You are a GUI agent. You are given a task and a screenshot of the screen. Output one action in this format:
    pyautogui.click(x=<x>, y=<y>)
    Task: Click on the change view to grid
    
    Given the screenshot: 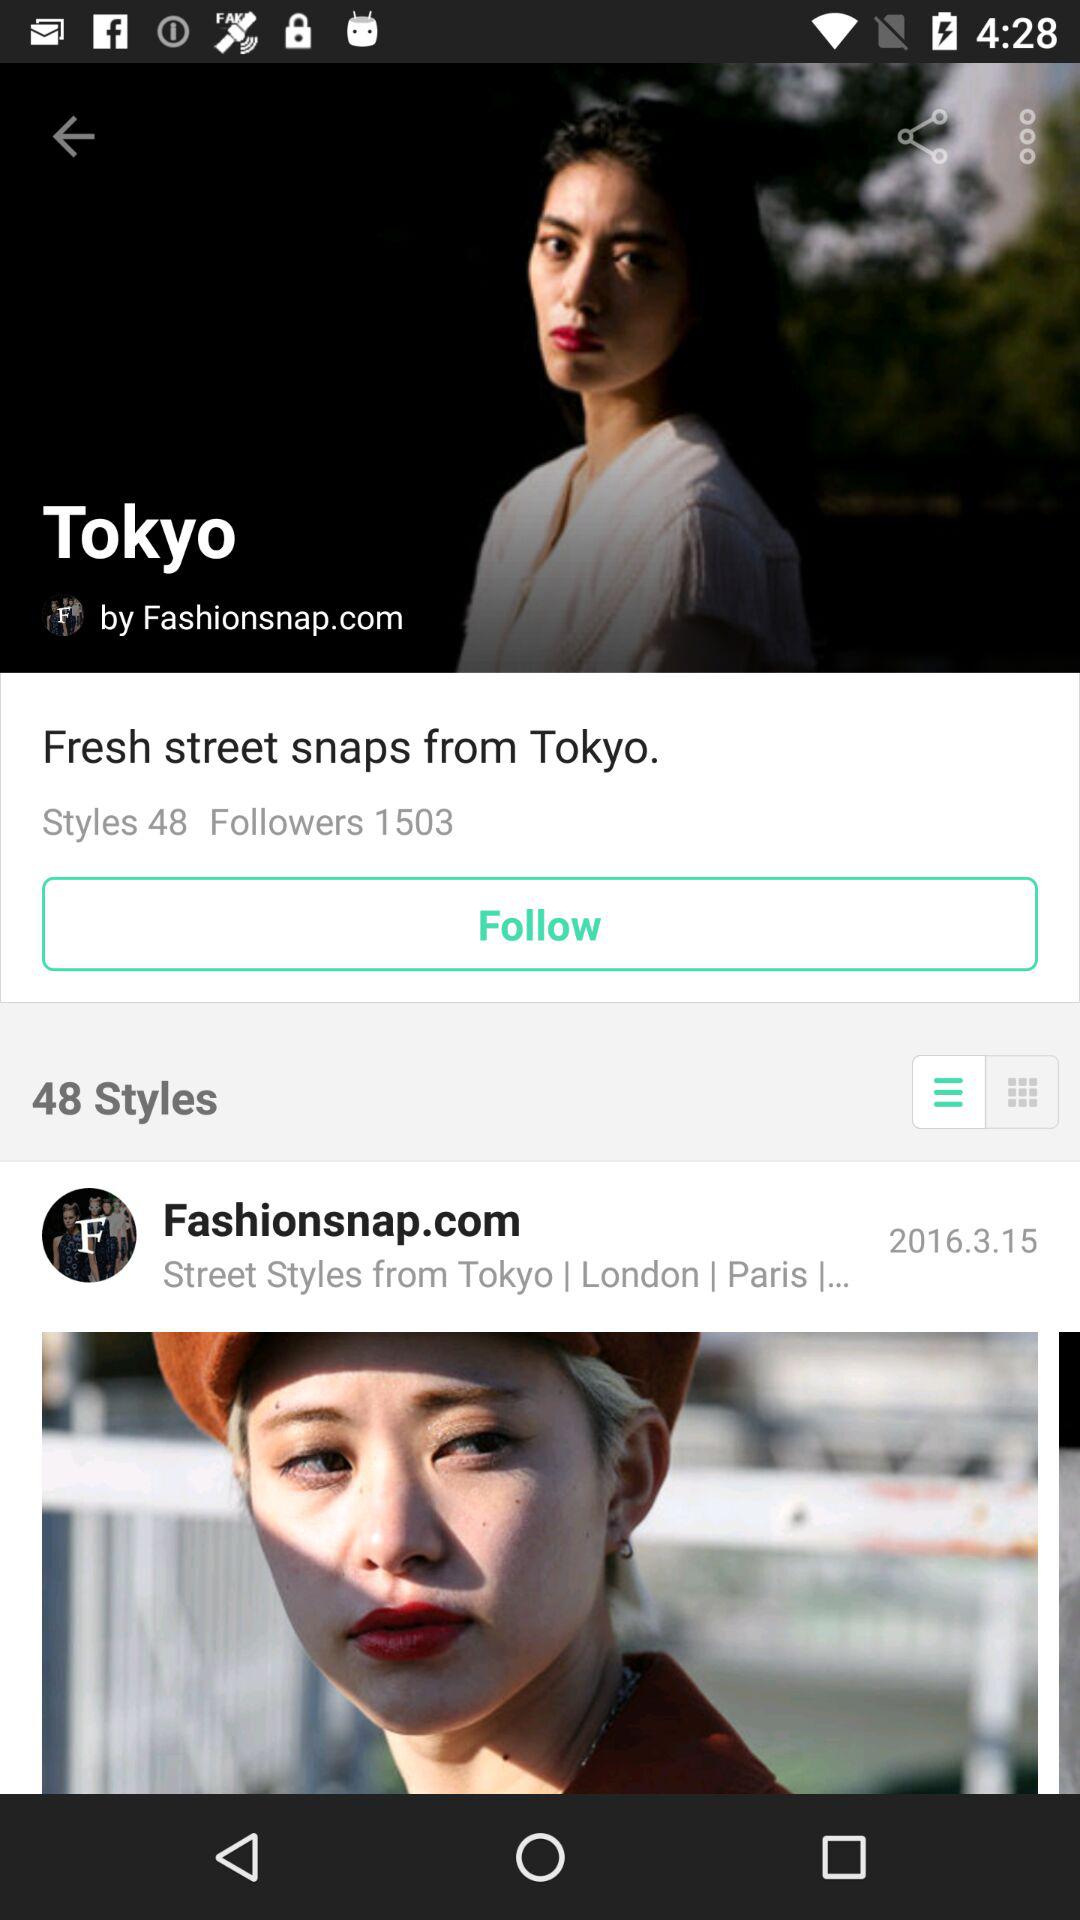 What is the action you would take?
    pyautogui.click(x=1022, y=1092)
    